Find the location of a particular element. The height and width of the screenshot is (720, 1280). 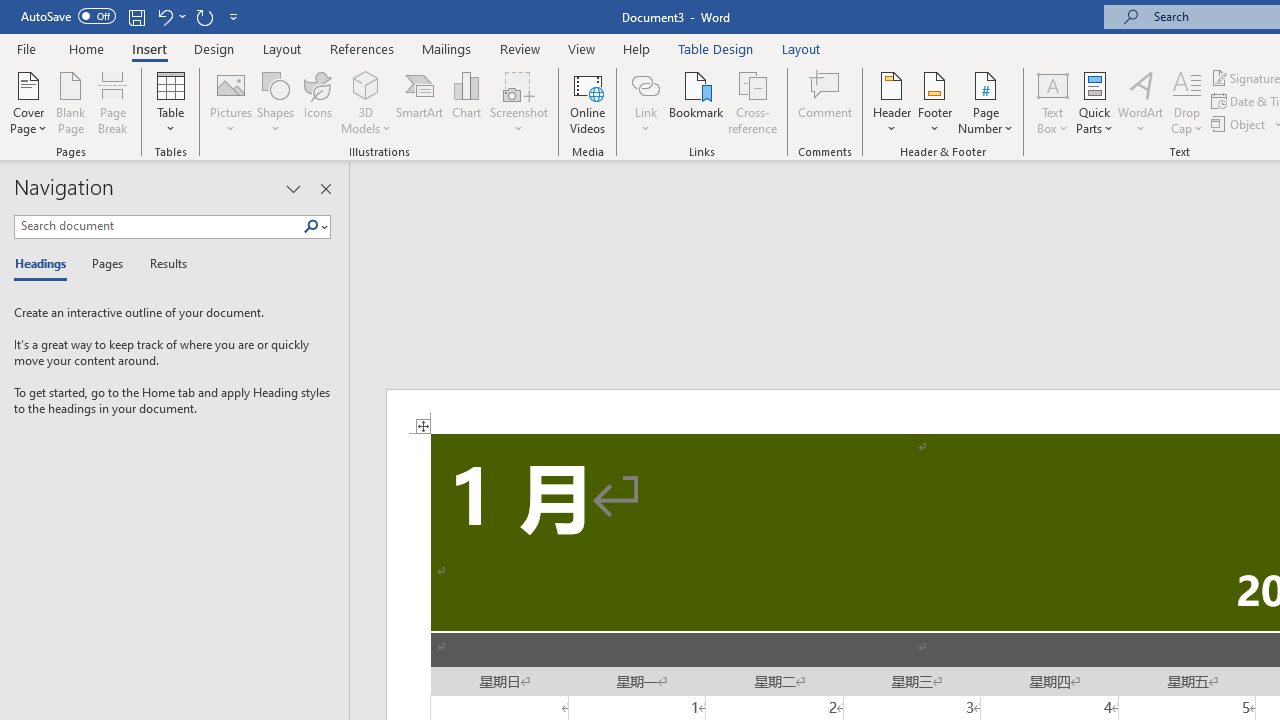

Text Box is located at coordinates (1052, 102).